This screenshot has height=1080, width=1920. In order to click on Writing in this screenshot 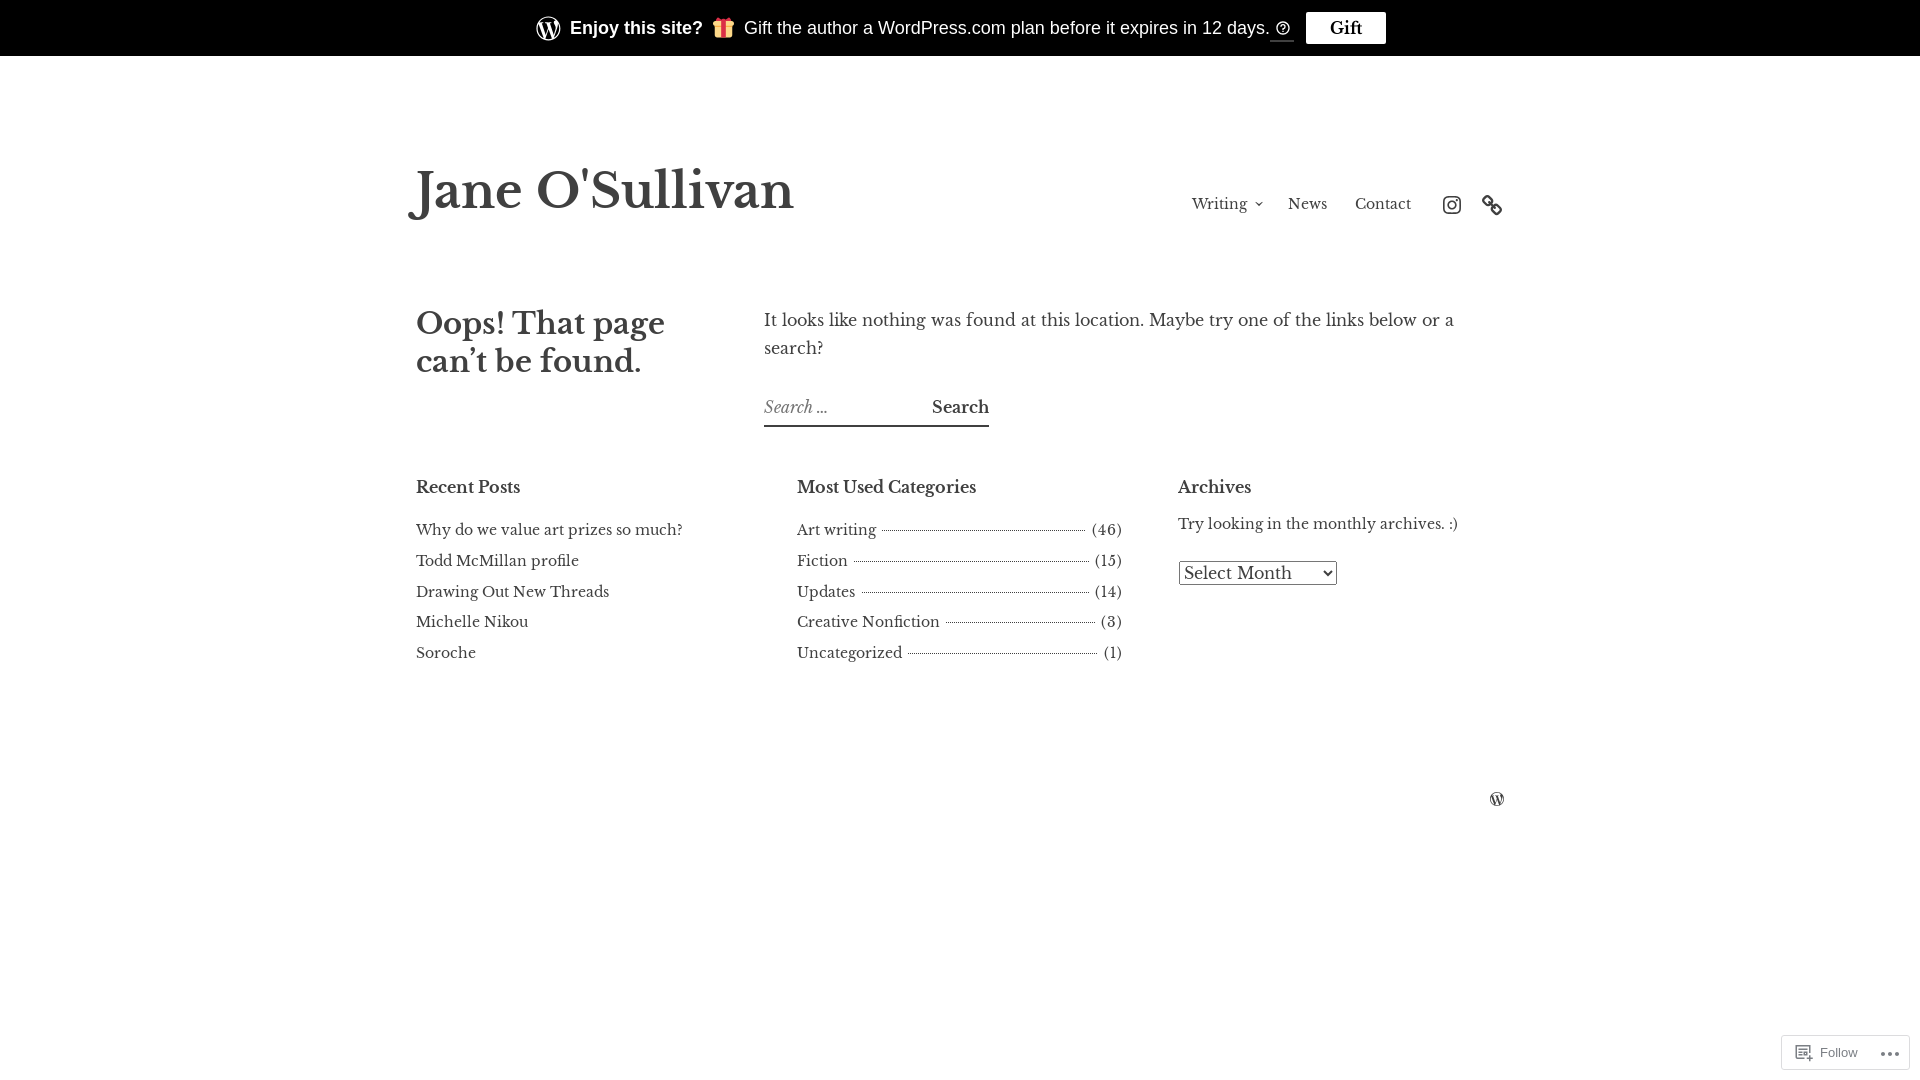, I will do `click(1220, 204)`.